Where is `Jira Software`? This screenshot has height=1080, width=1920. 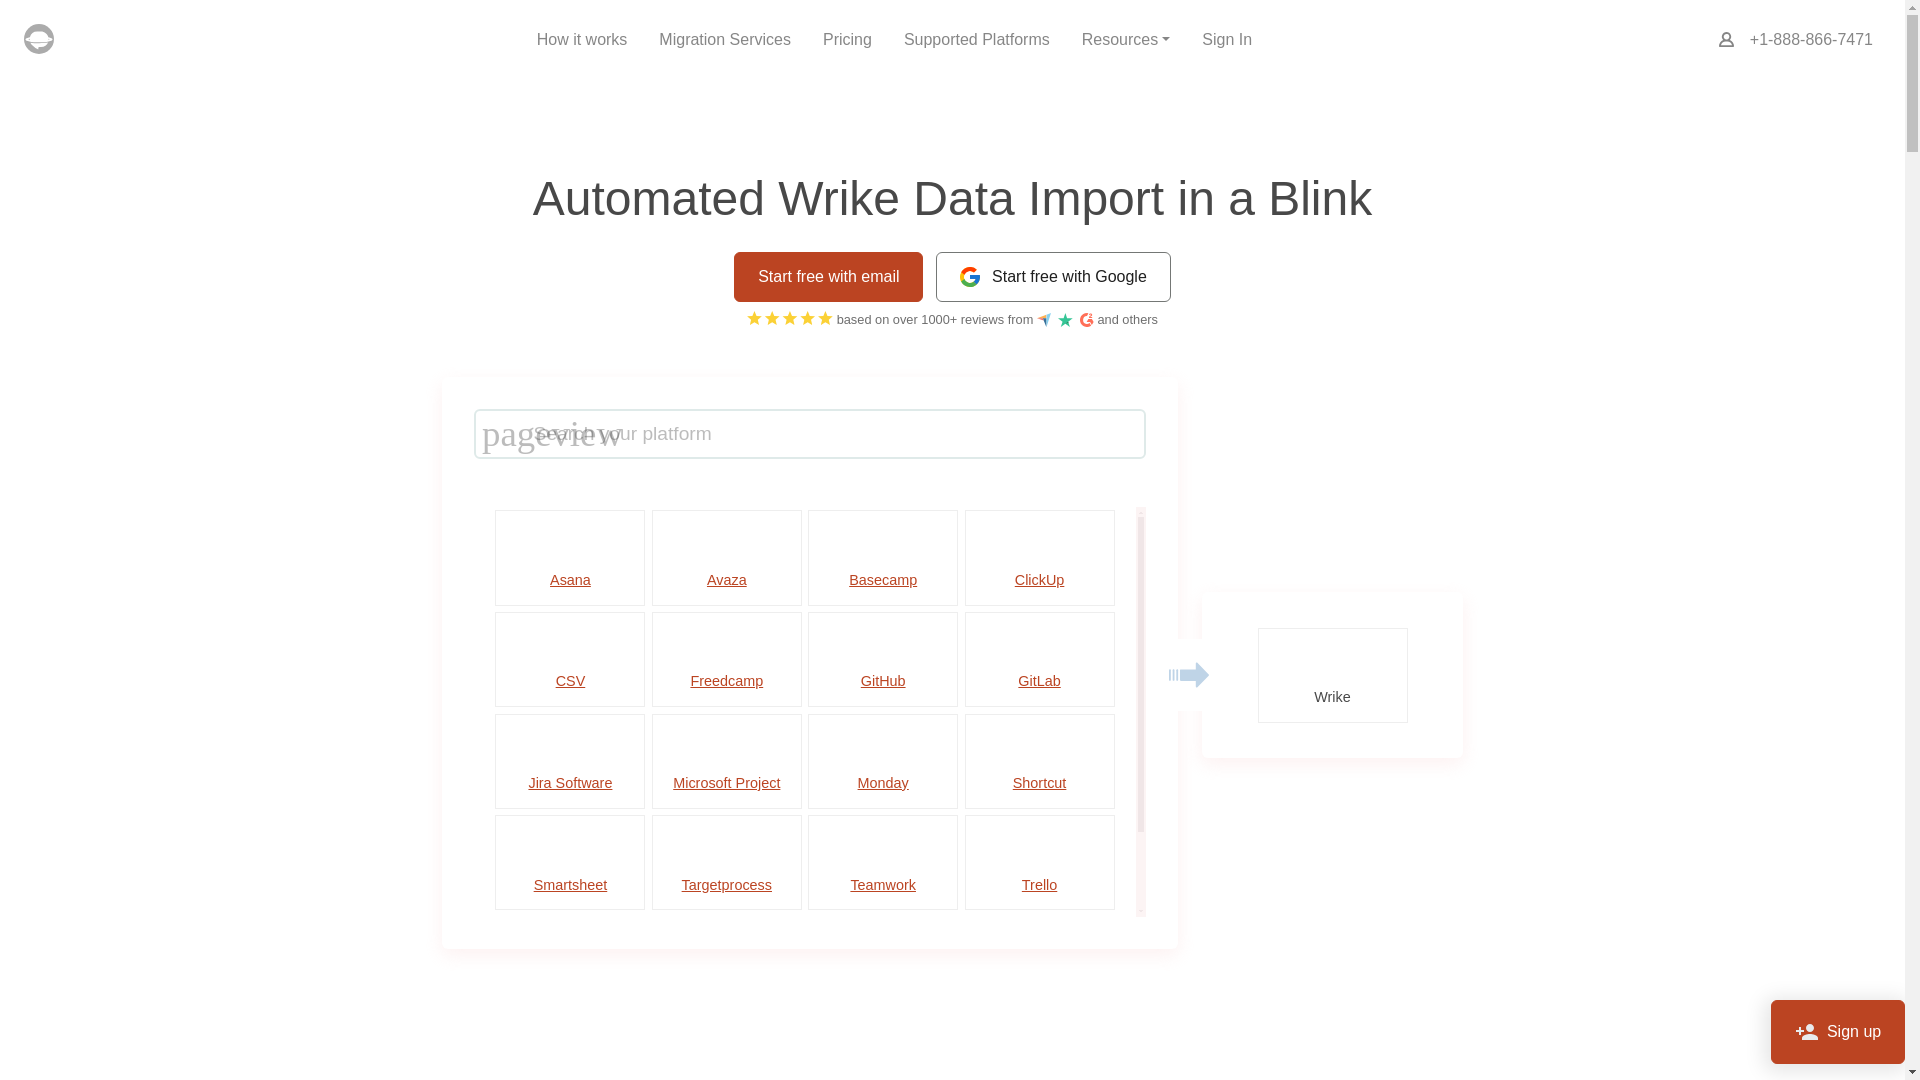 Jira Software is located at coordinates (570, 760).